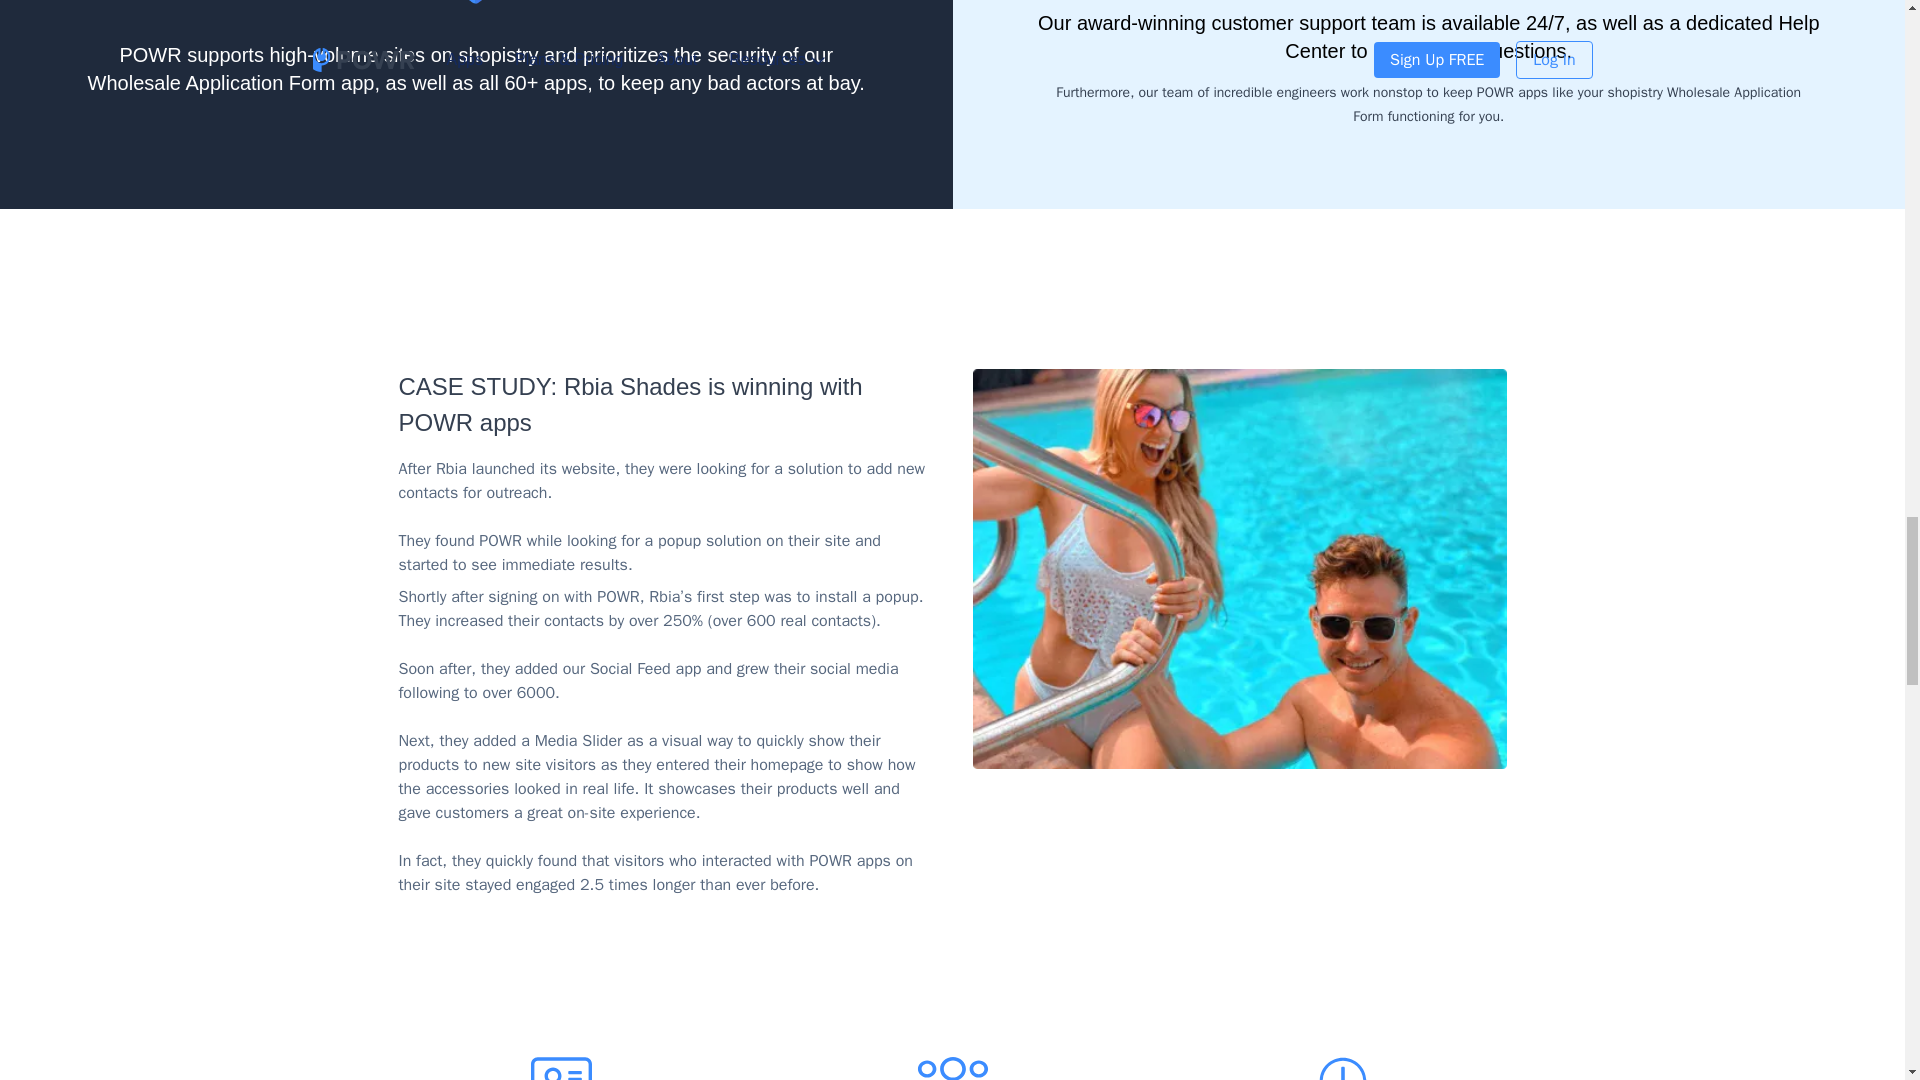 The width and height of the screenshot is (1920, 1080). What do you see at coordinates (1551, 36) in the screenshot?
I see `Help Center` at bounding box center [1551, 36].